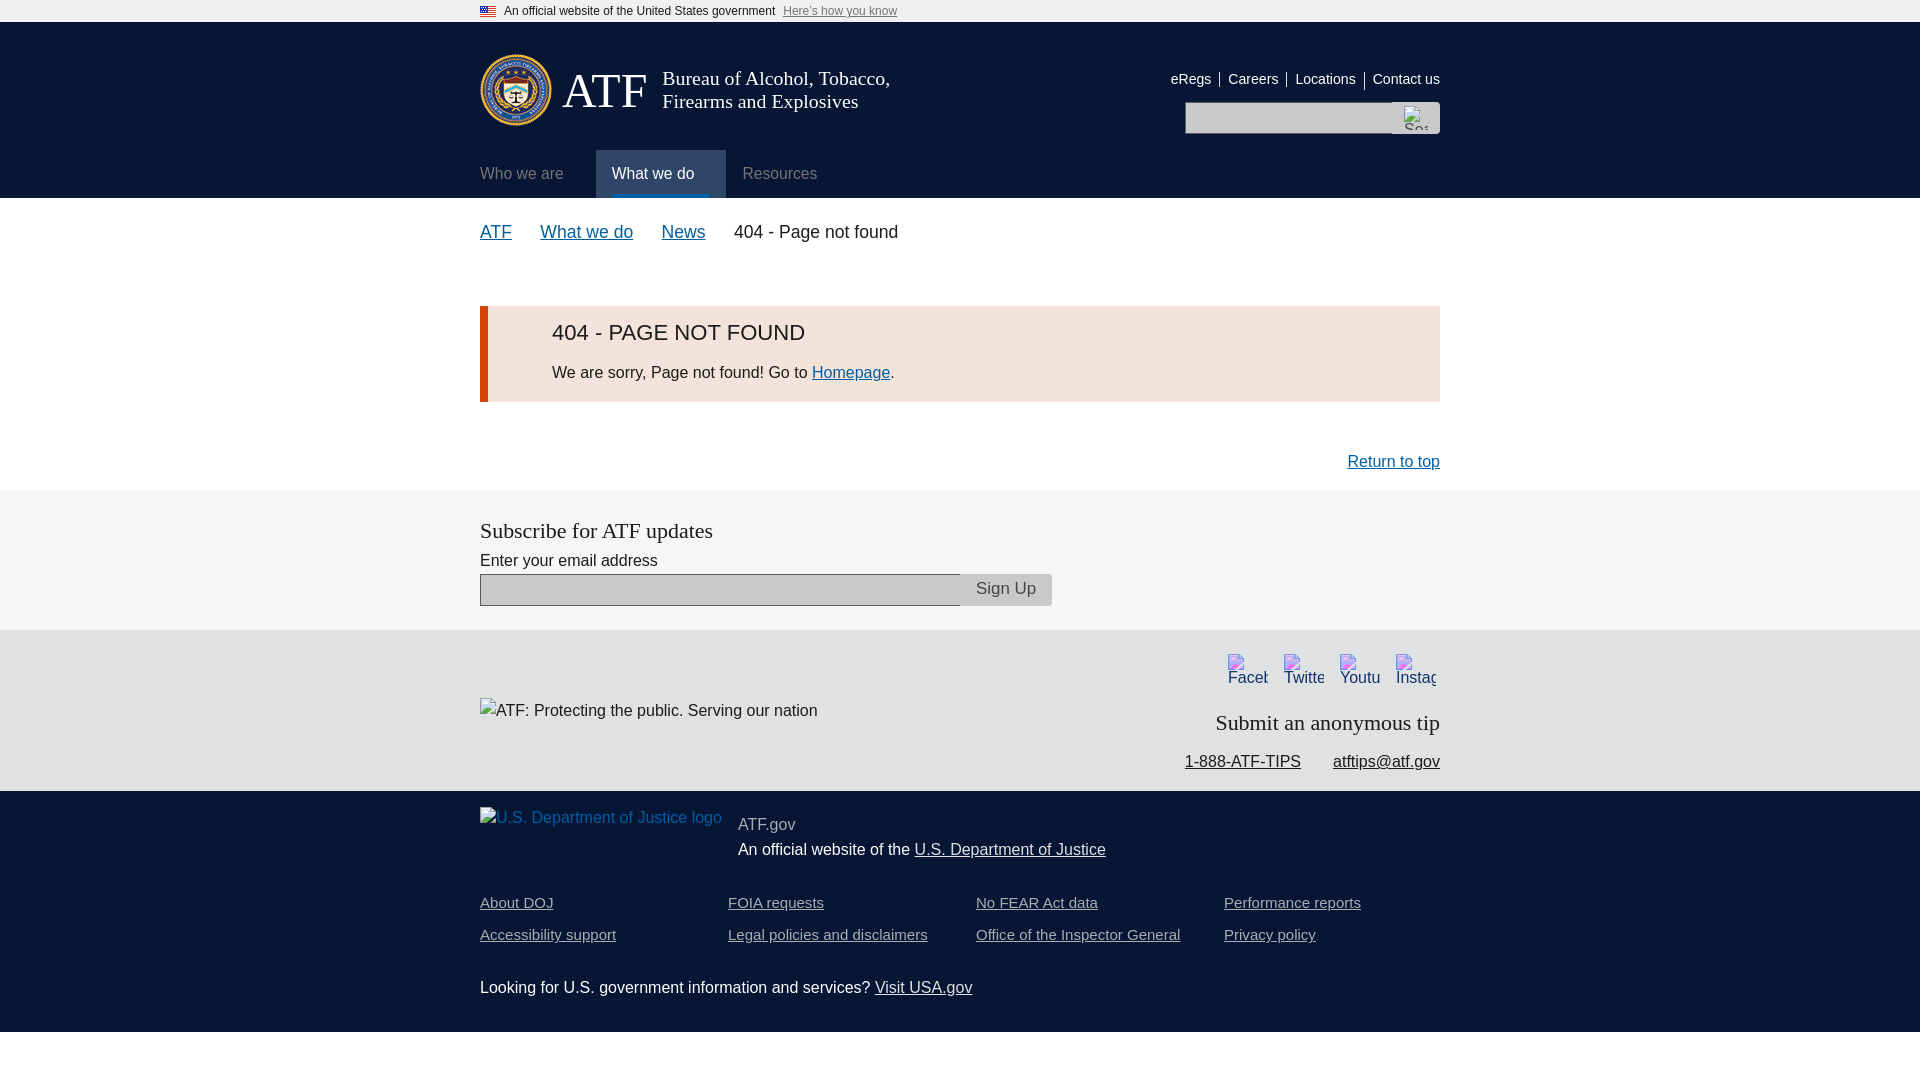 This screenshot has width=1920, height=1080. Describe the element at coordinates (548, 935) in the screenshot. I see `Accessibility support` at that location.